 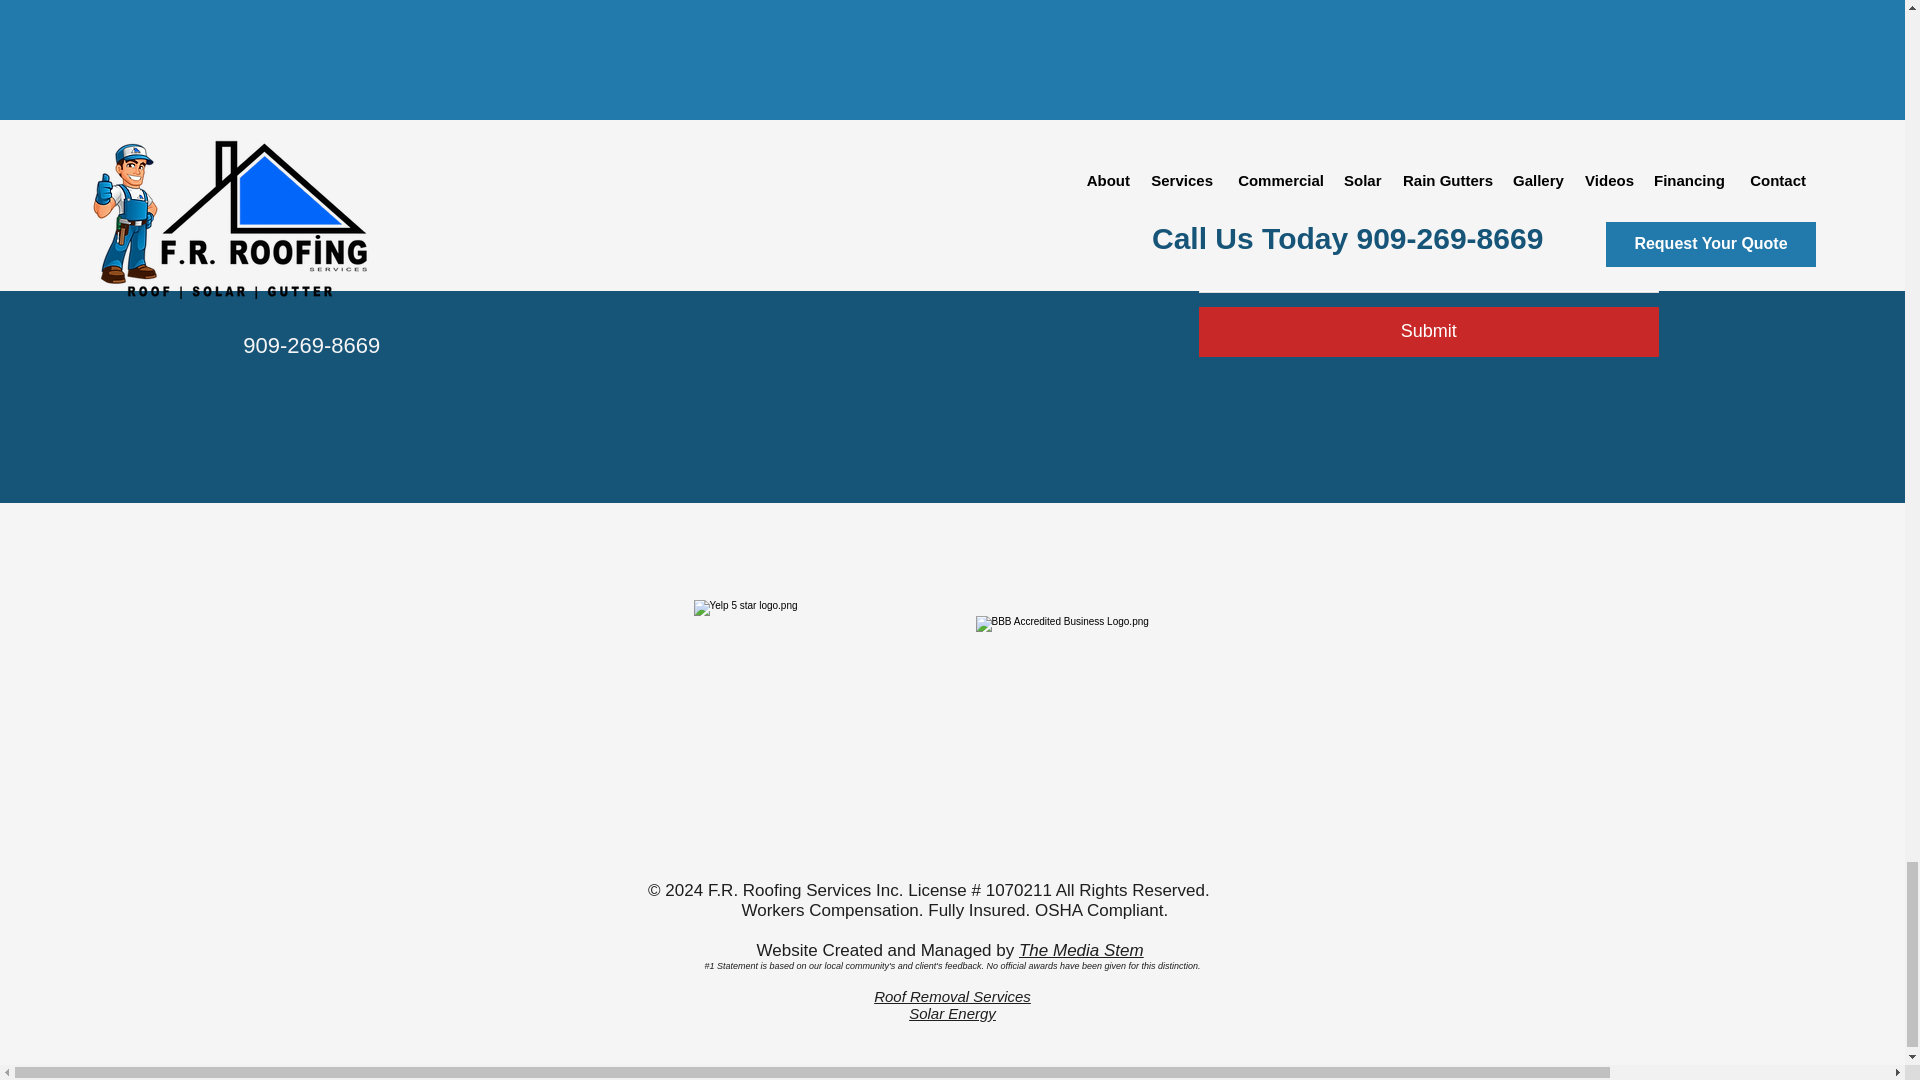 I want to click on Submit, so click(x=1428, y=332).